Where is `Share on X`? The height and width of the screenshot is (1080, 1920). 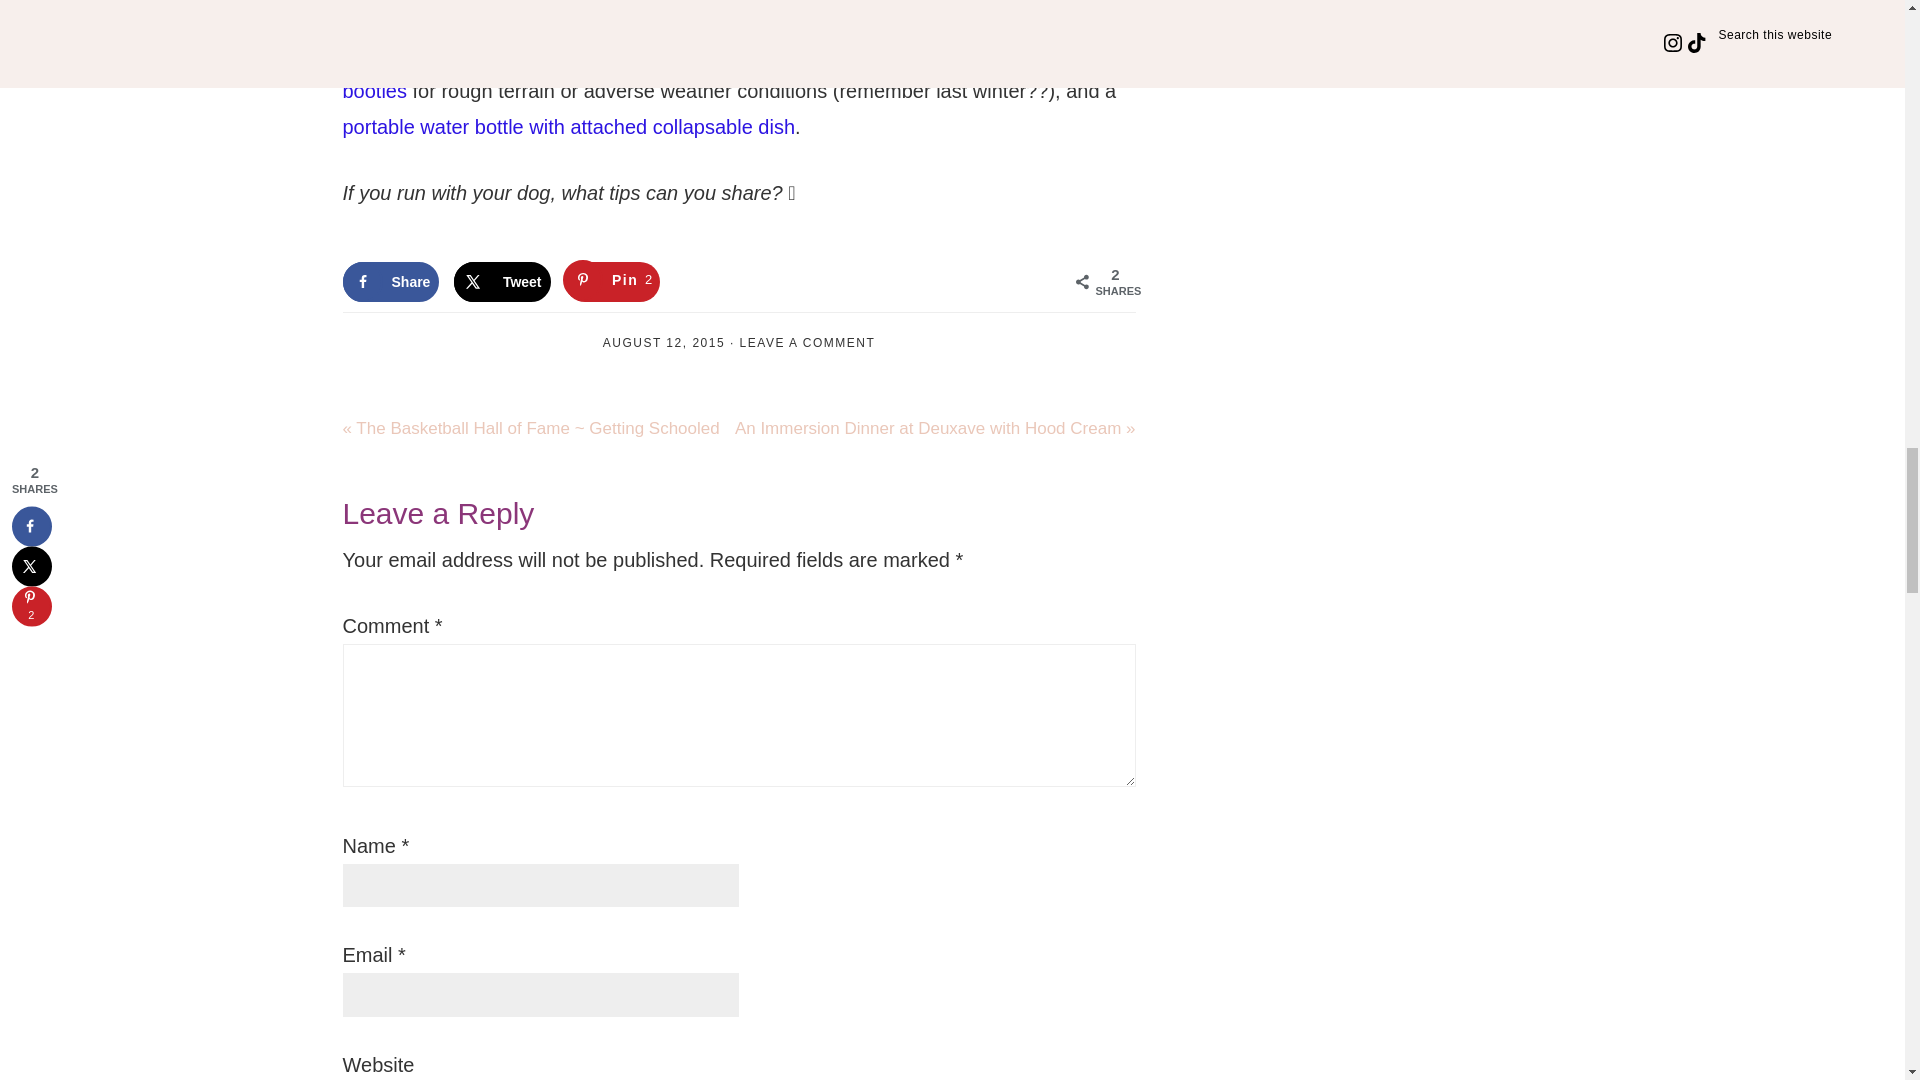 Share on X is located at coordinates (502, 282).